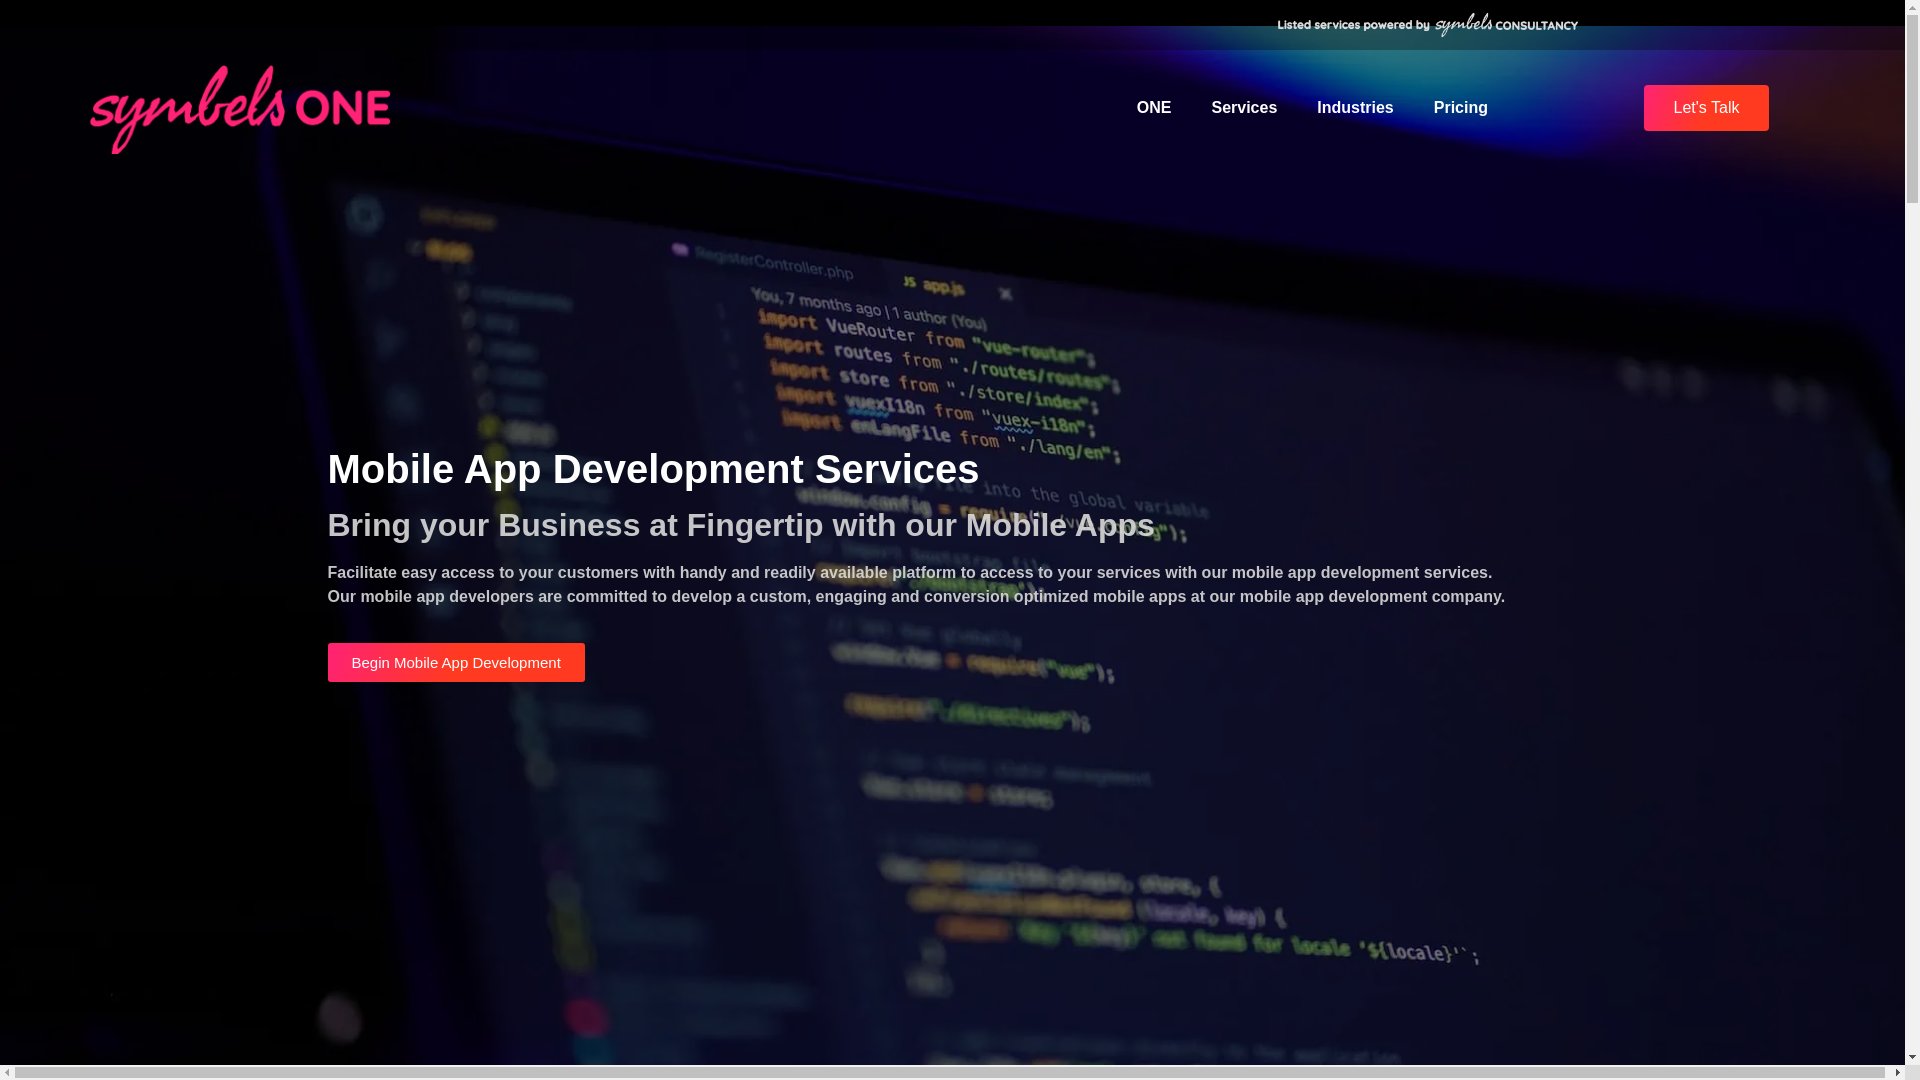 The image size is (1920, 1080). Describe the element at coordinates (1706, 108) in the screenshot. I see `Let's Talk` at that location.